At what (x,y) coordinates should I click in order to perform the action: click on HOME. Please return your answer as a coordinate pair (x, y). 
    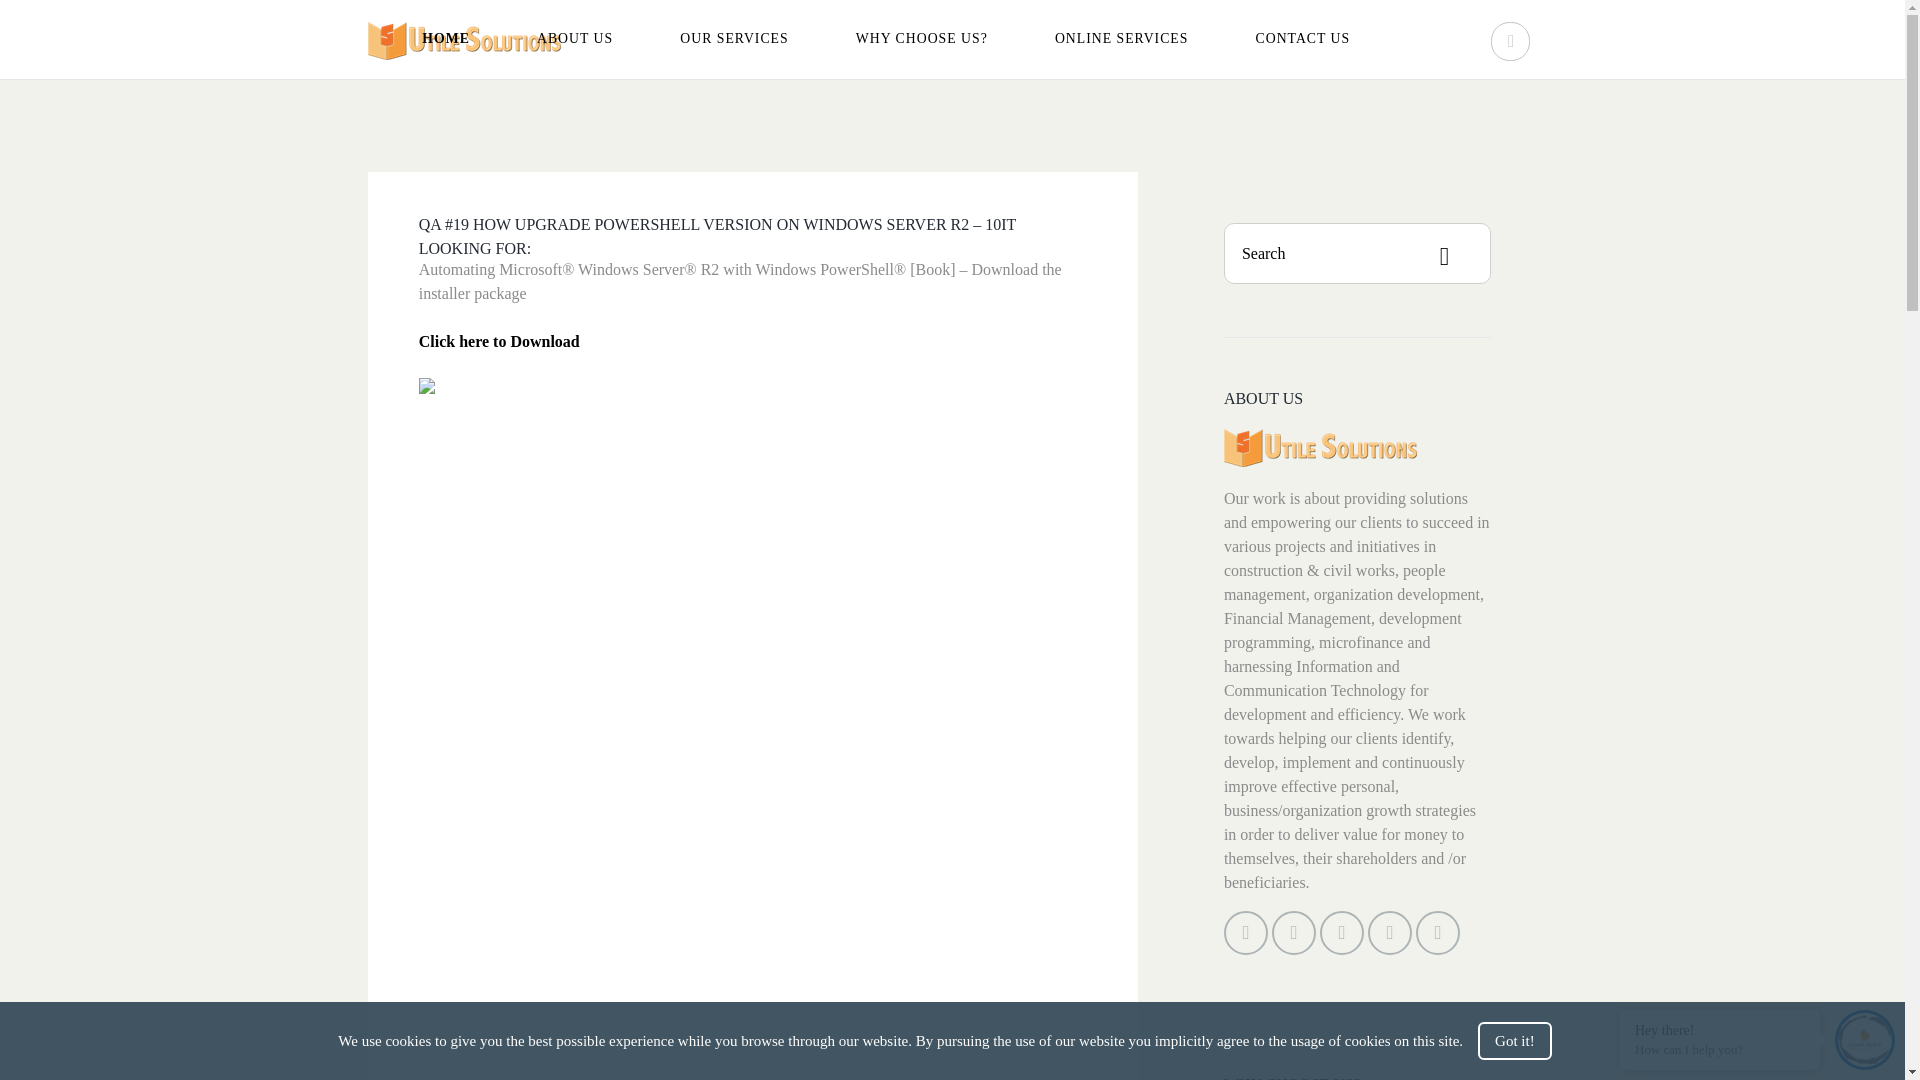
    Looking at the image, I should click on (446, 38).